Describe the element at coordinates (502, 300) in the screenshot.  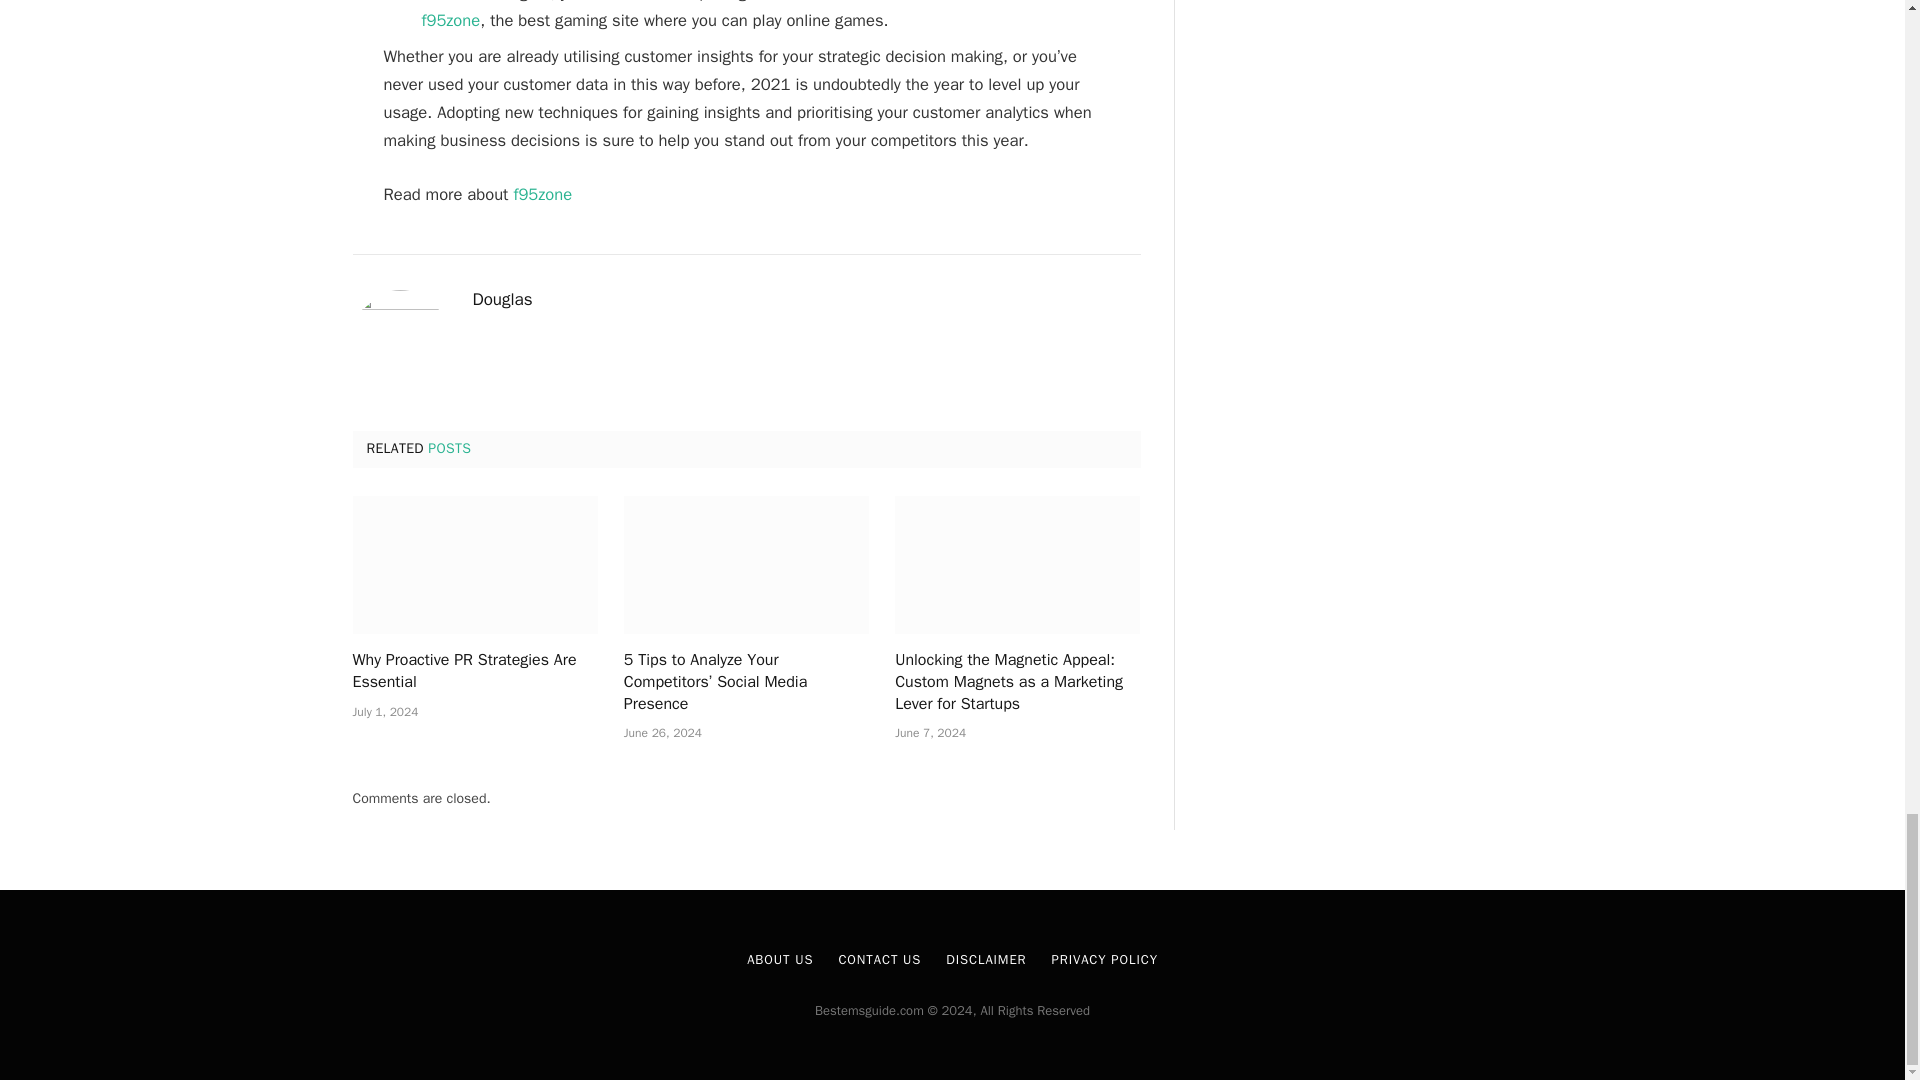
I see `Douglas` at that location.